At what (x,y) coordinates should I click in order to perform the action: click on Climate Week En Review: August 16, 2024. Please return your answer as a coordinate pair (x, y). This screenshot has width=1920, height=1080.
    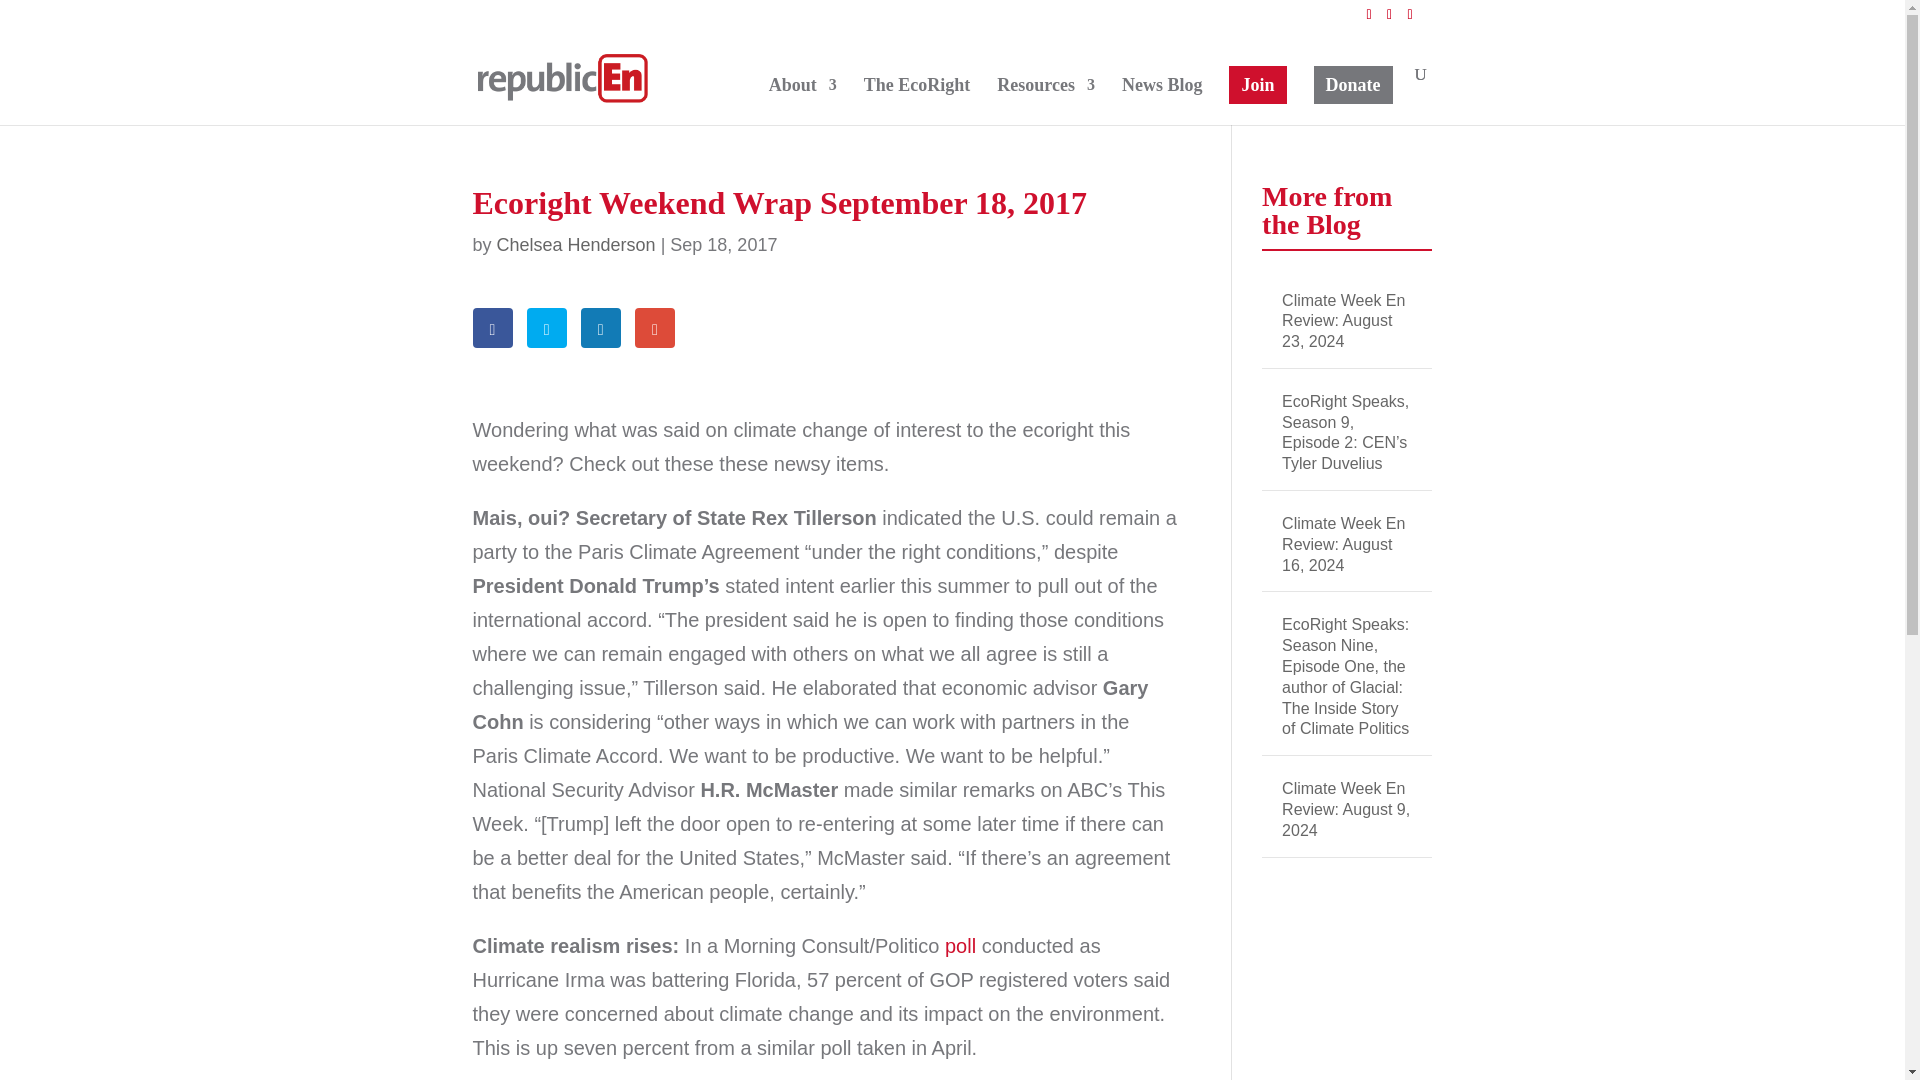
    Looking at the image, I should click on (1344, 544).